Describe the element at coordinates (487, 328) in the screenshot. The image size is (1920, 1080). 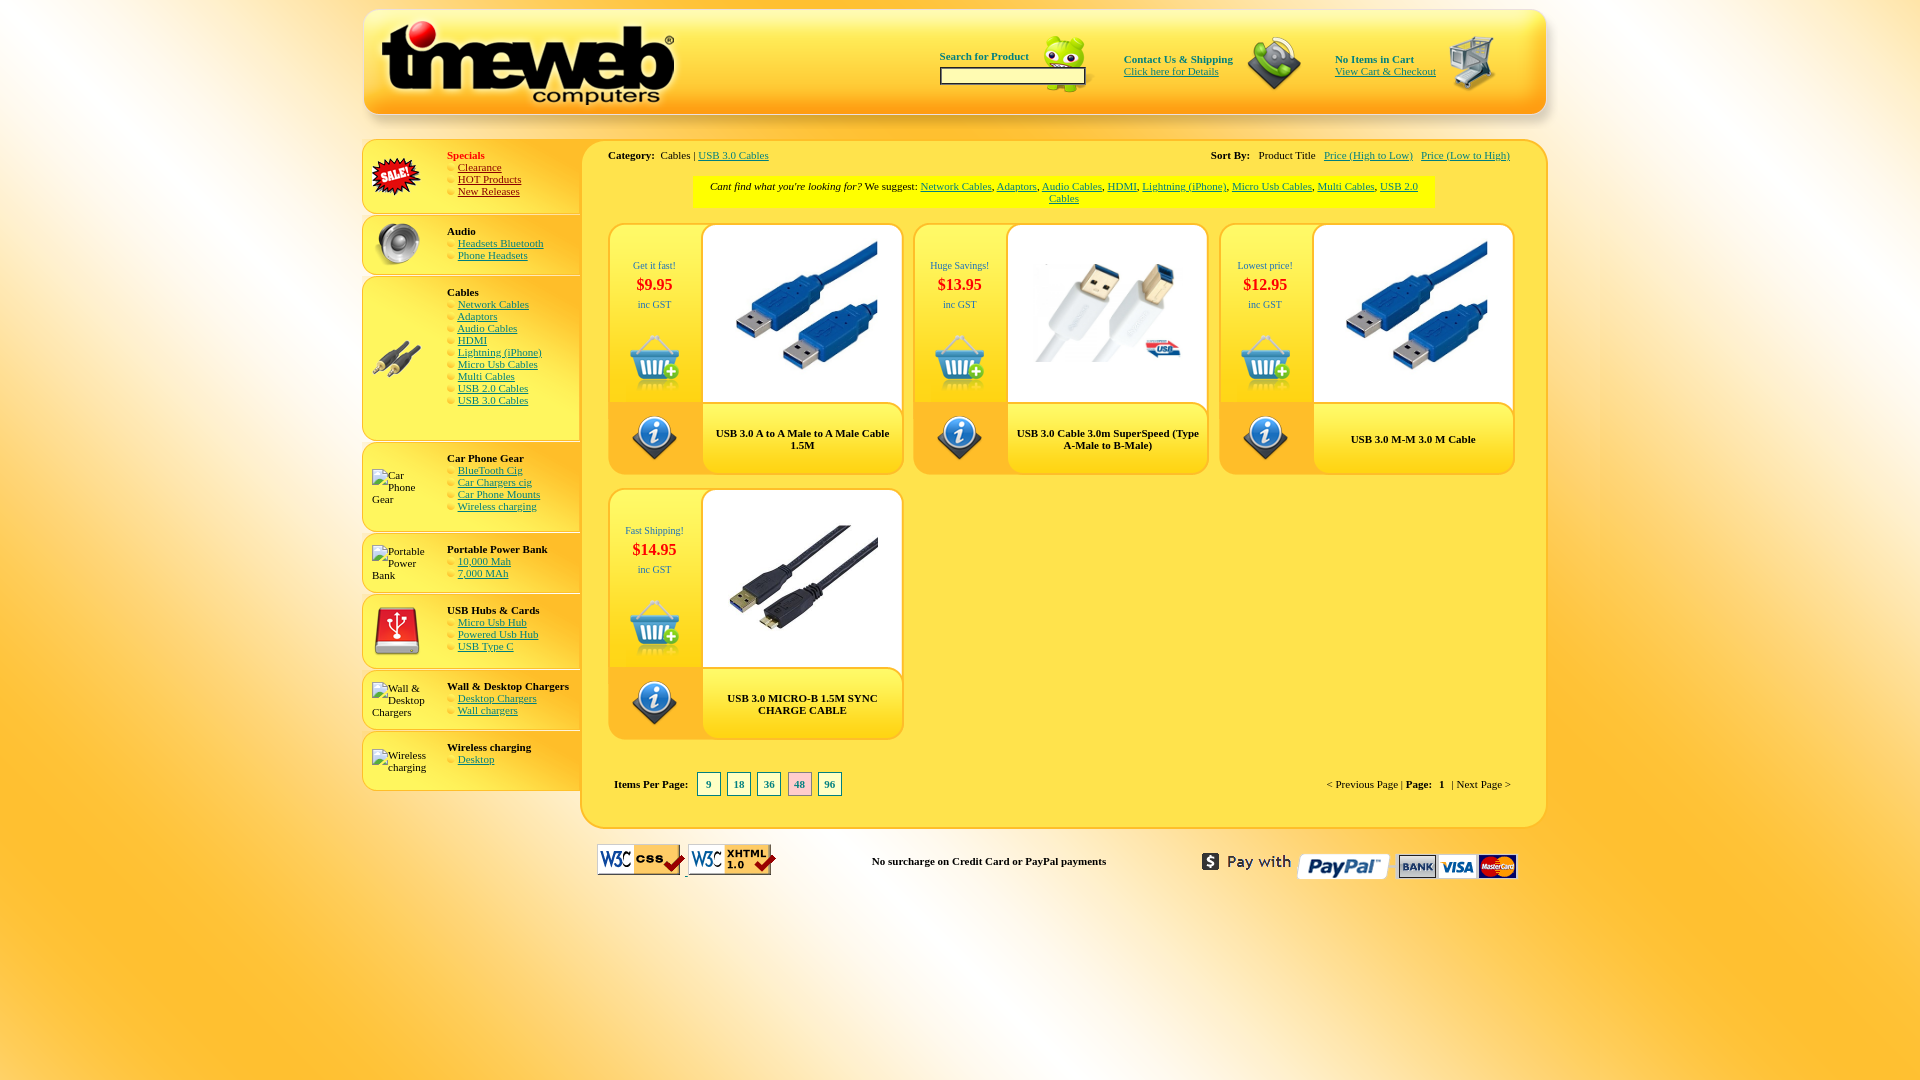
I see `Audio Cables` at that location.